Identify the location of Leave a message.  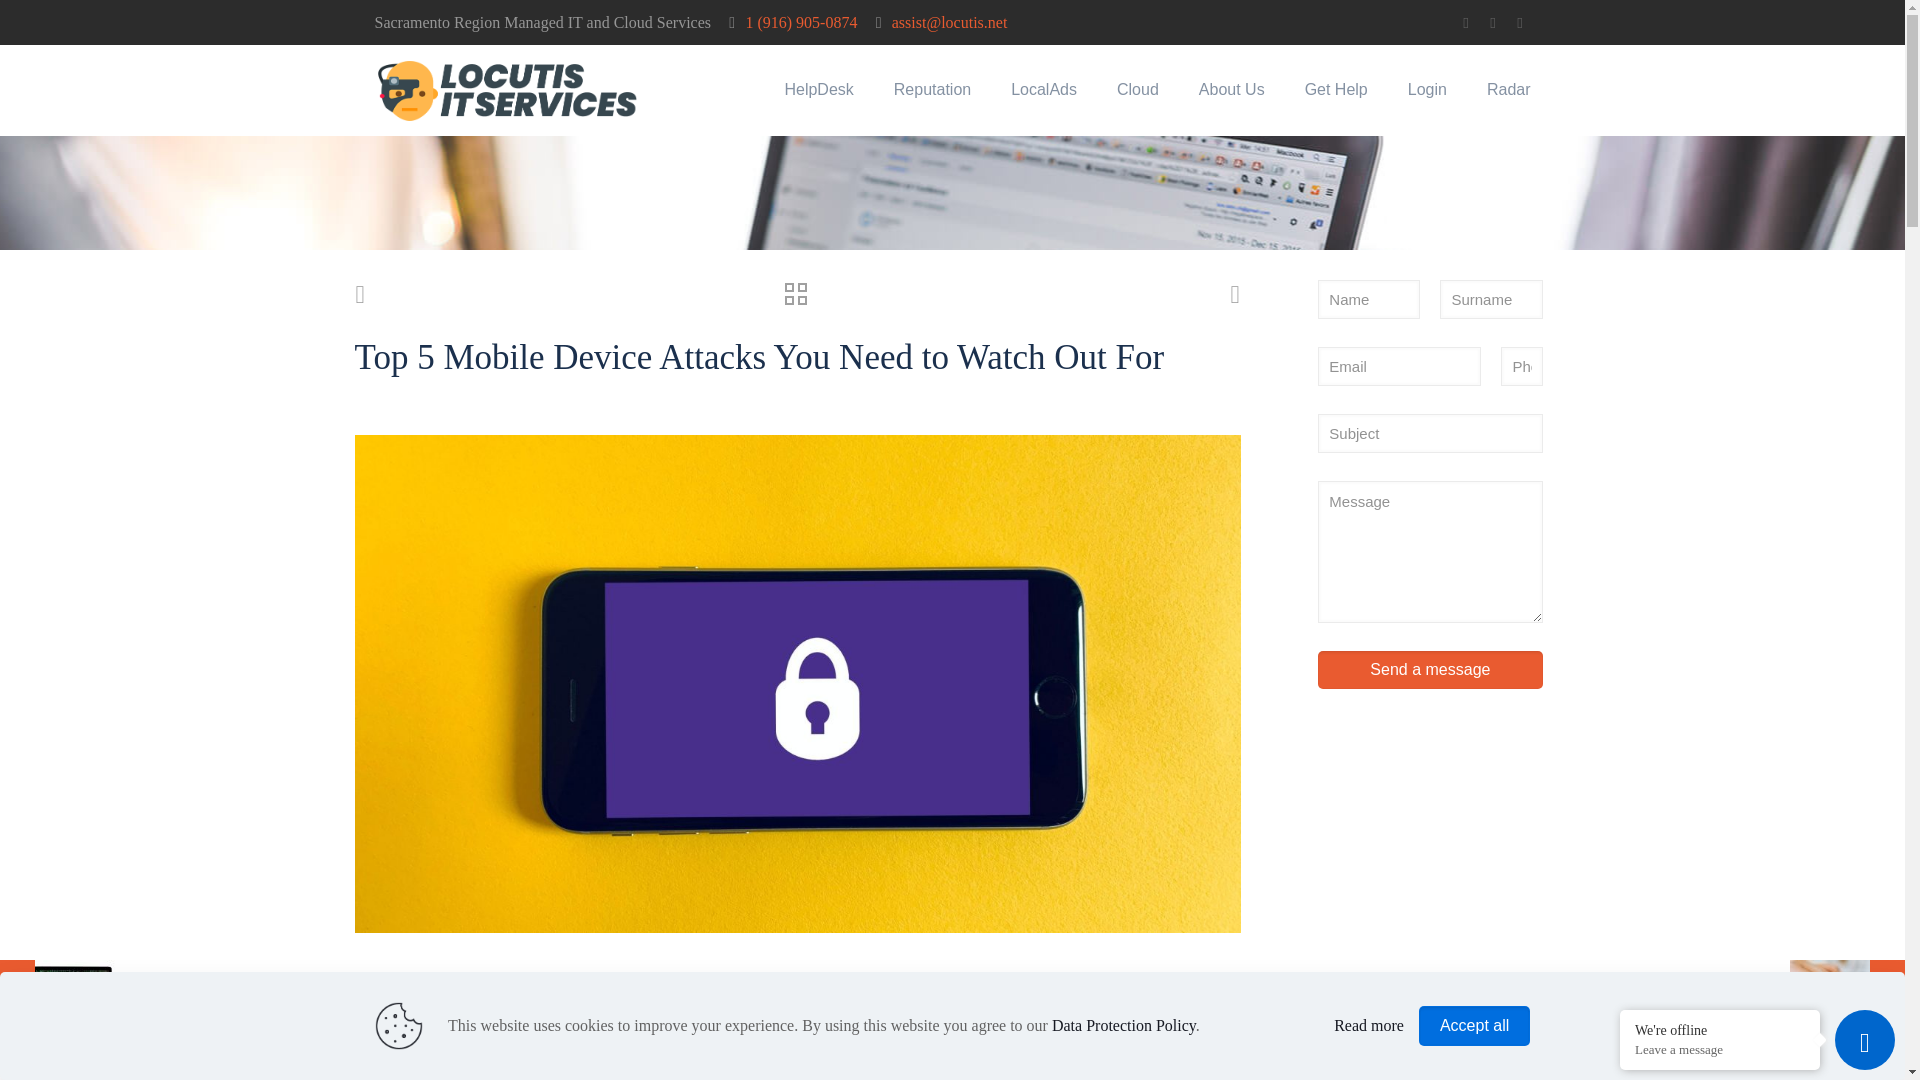
(1720, 1050).